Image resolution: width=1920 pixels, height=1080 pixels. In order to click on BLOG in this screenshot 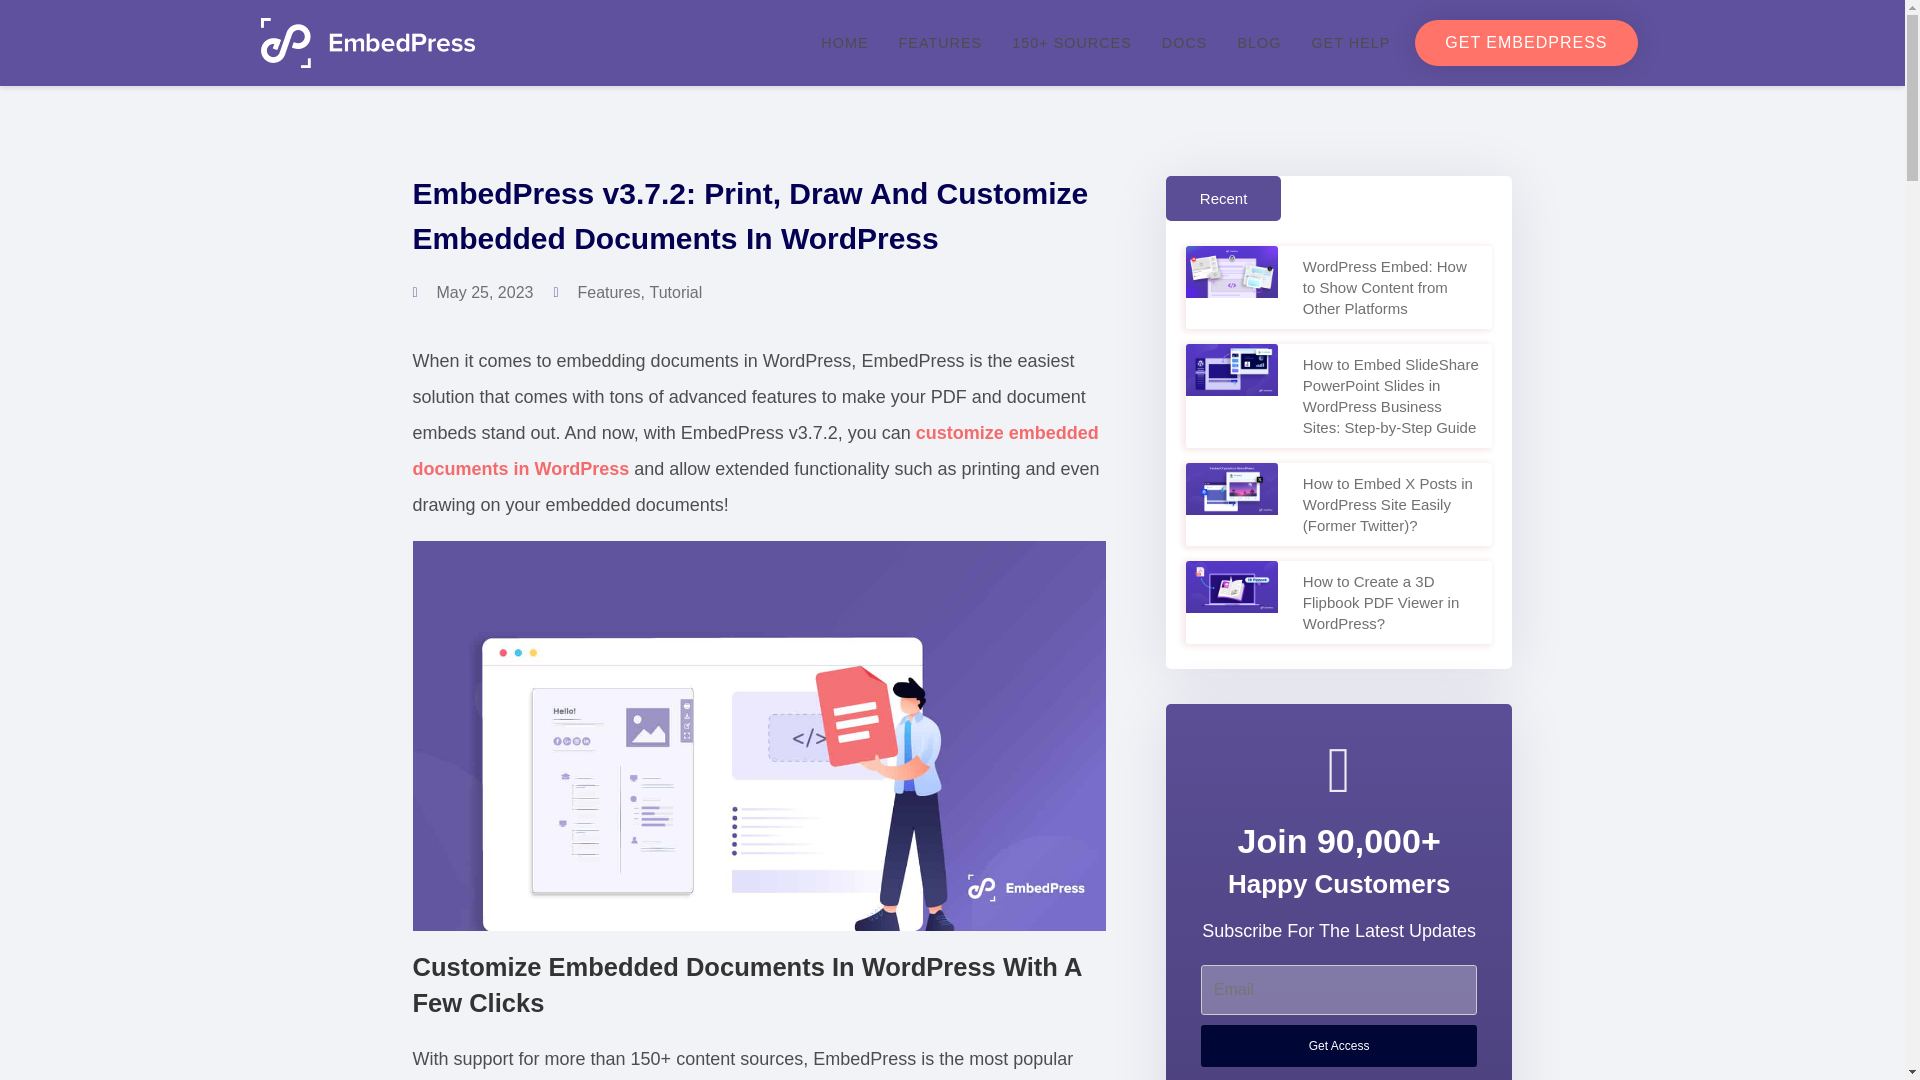, I will do `click(1258, 42)`.